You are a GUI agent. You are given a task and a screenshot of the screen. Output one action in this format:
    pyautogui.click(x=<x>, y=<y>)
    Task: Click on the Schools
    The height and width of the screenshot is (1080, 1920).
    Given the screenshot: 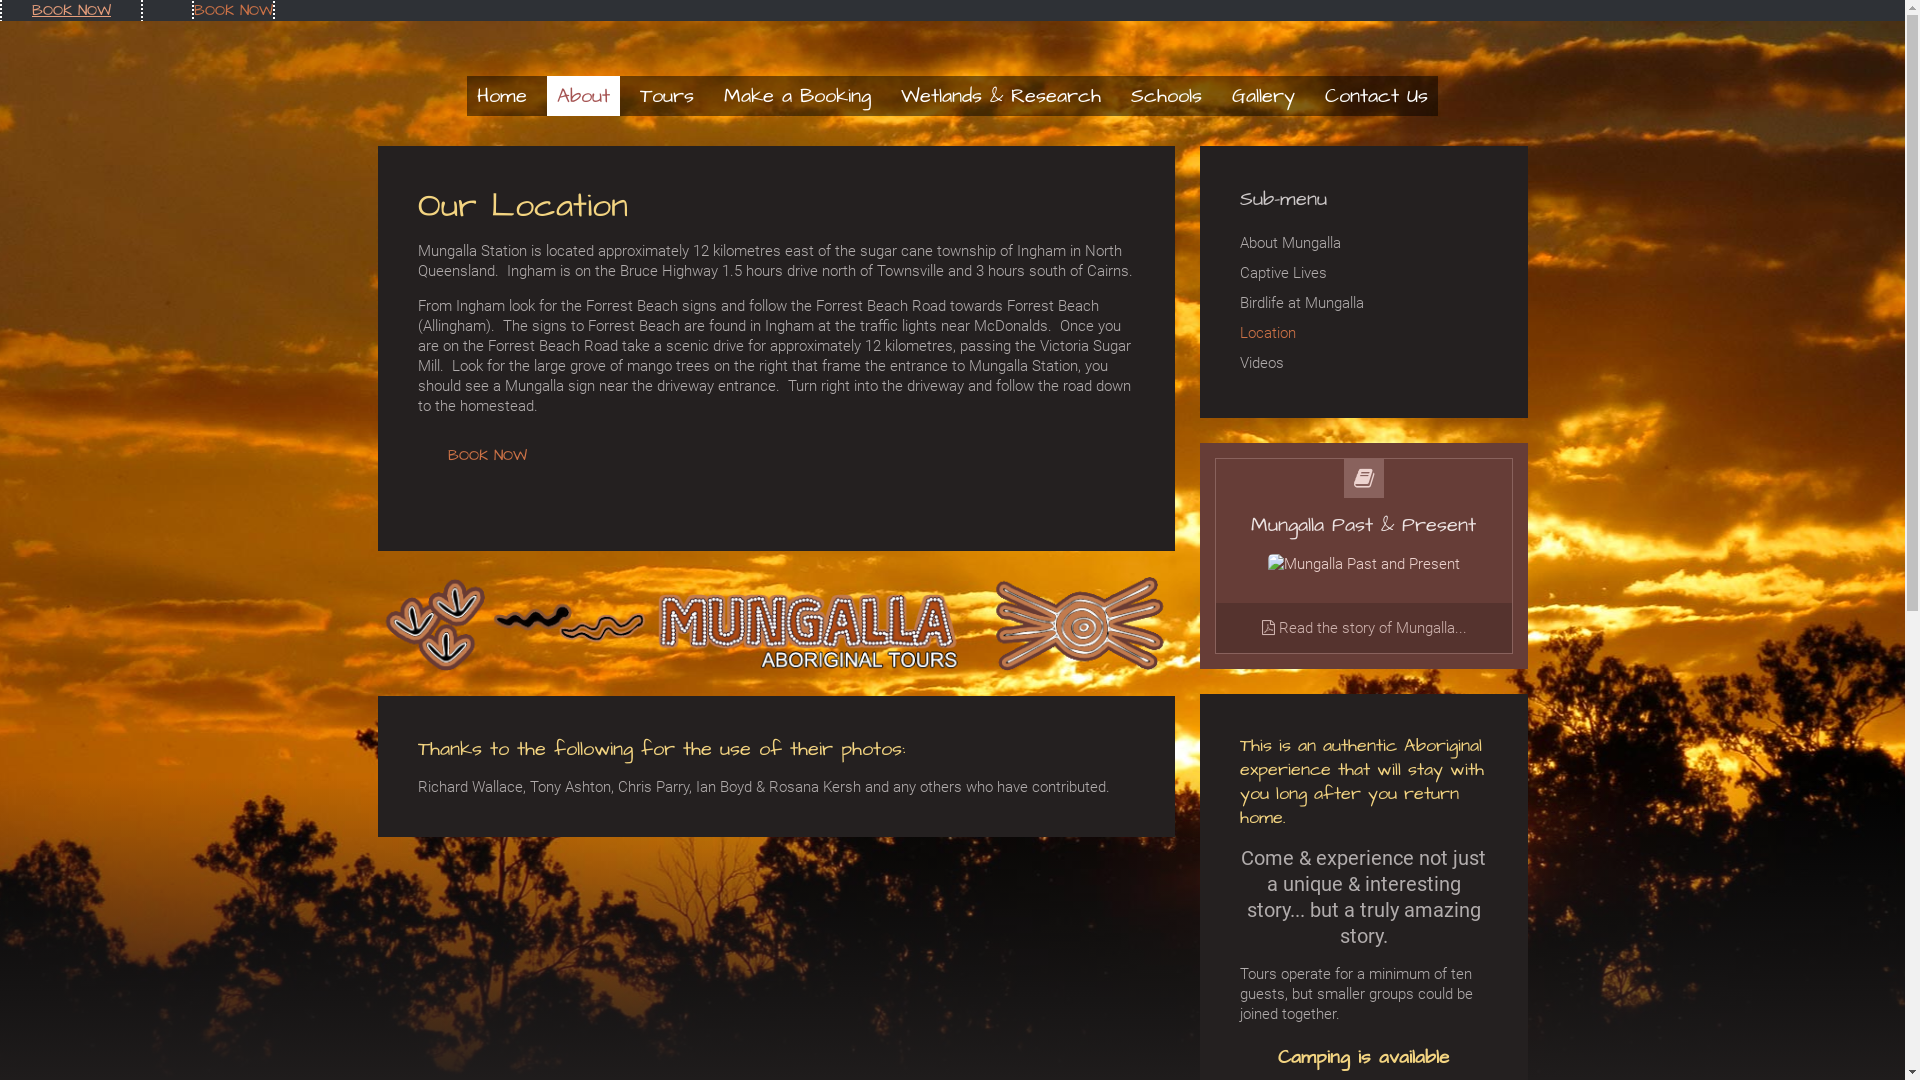 What is the action you would take?
    pyautogui.click(x=1166, y=96)
    